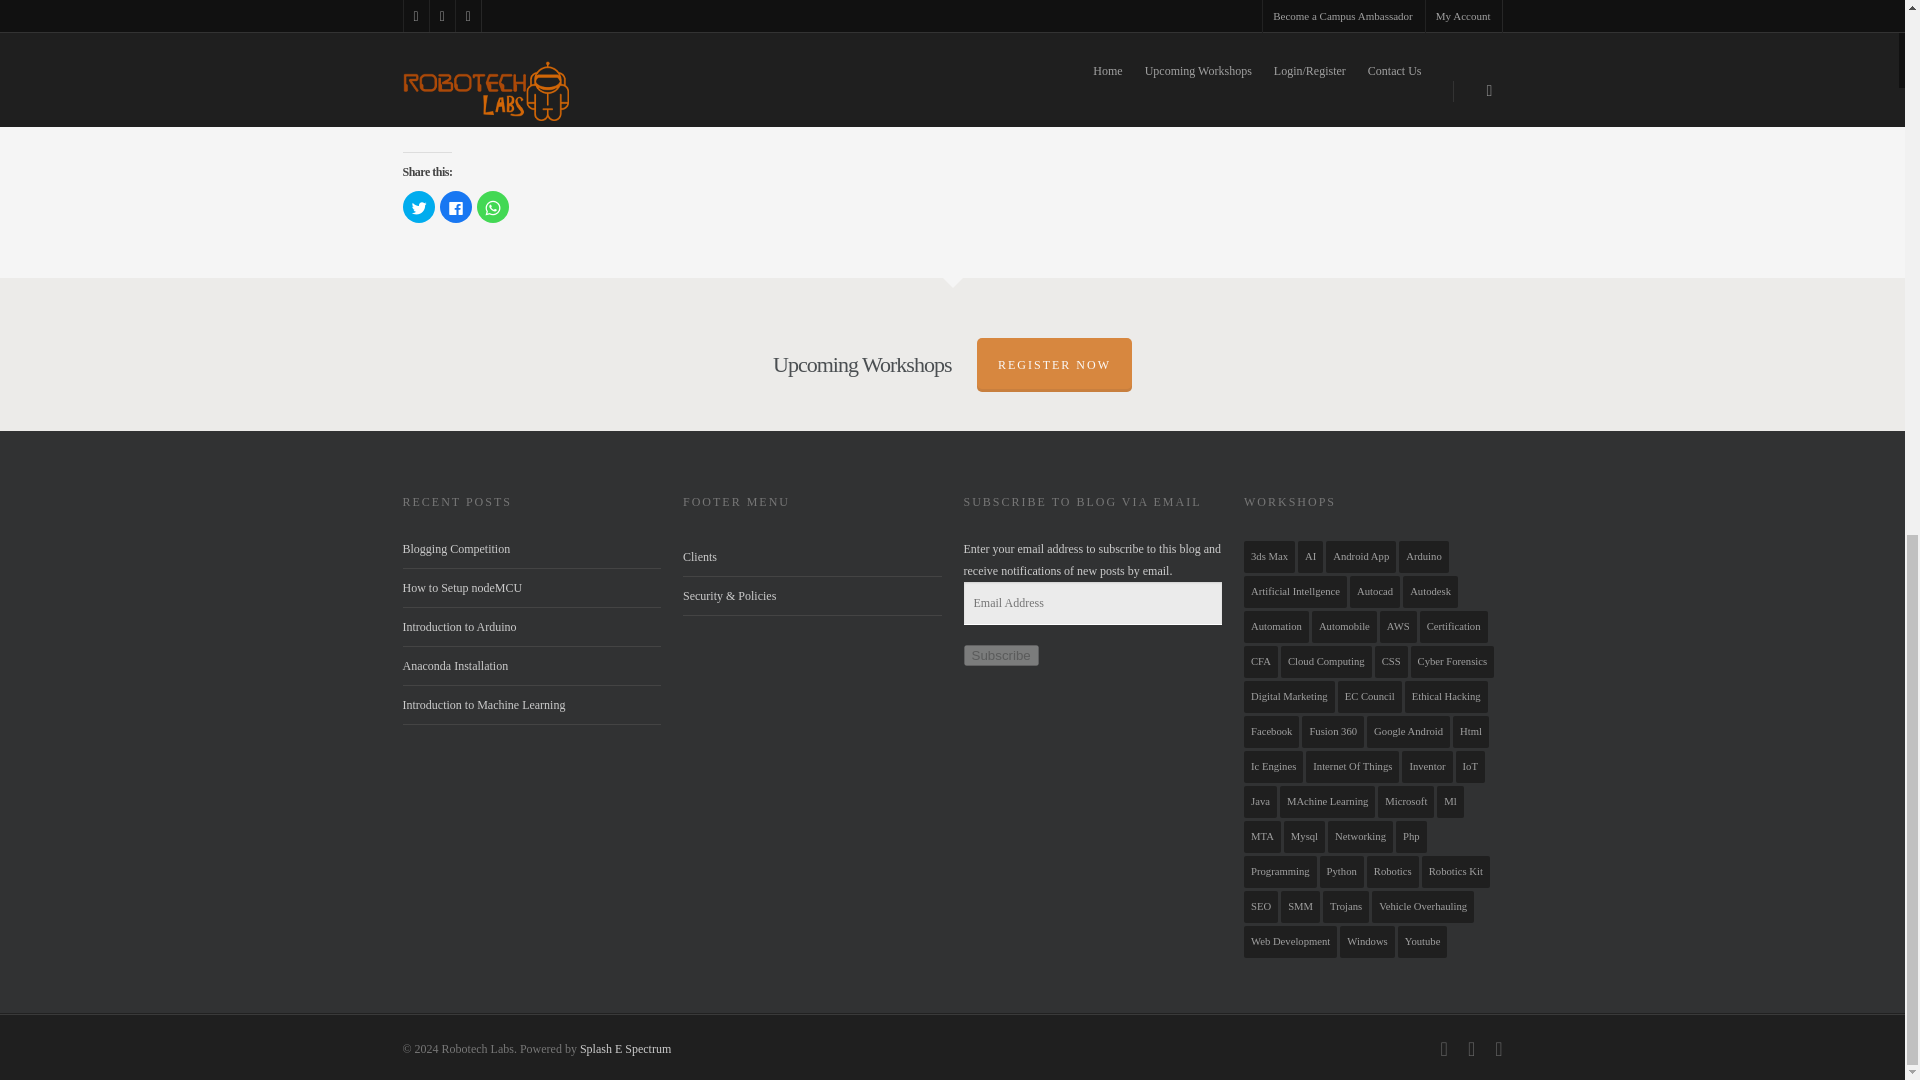 The height and width of the screenshot is (1080, 1920). What do you see at coordinates (456, 549) in the screenshot?
I see `Blogging Competition` at bounding box center [456, 549].